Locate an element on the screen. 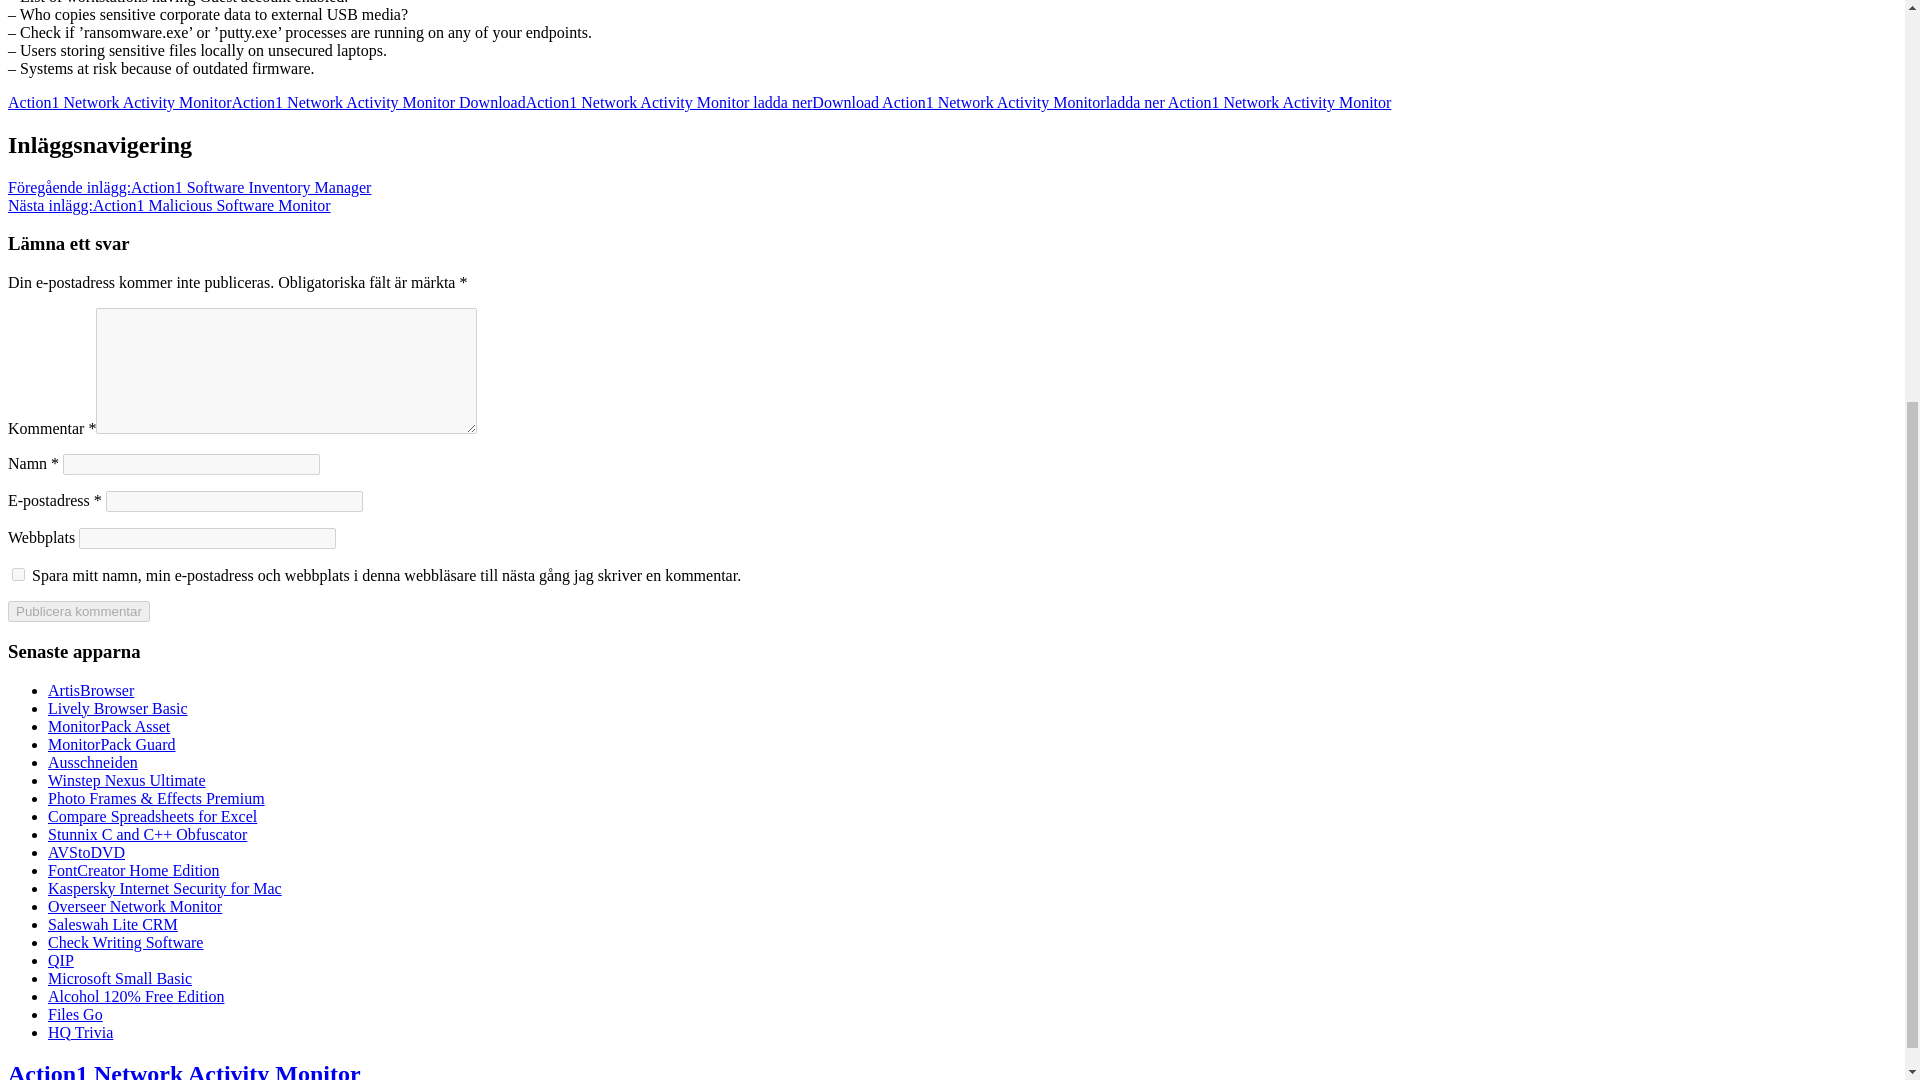  Kaspersky Internet Security for Mac is located at coordinates (165, 888).